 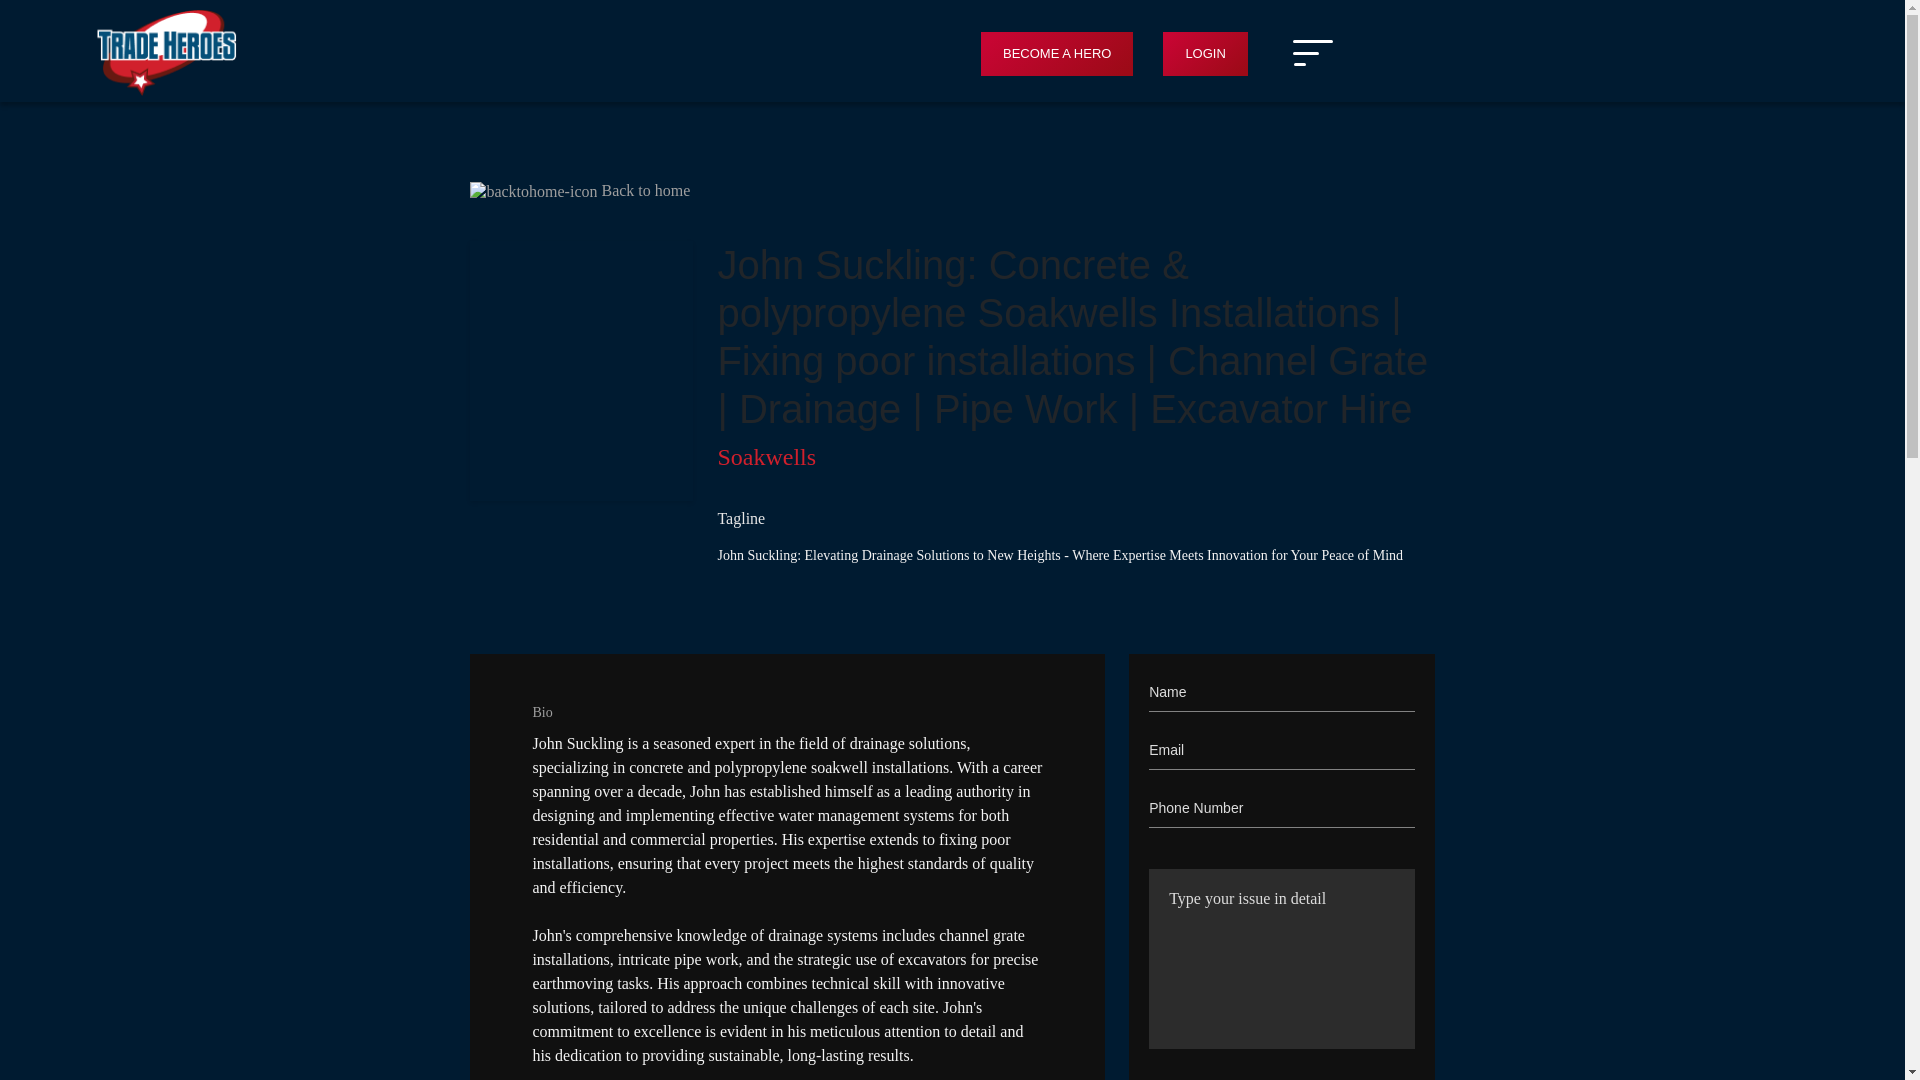 I want to click on LOGIN, so click(x=1204, y=54).